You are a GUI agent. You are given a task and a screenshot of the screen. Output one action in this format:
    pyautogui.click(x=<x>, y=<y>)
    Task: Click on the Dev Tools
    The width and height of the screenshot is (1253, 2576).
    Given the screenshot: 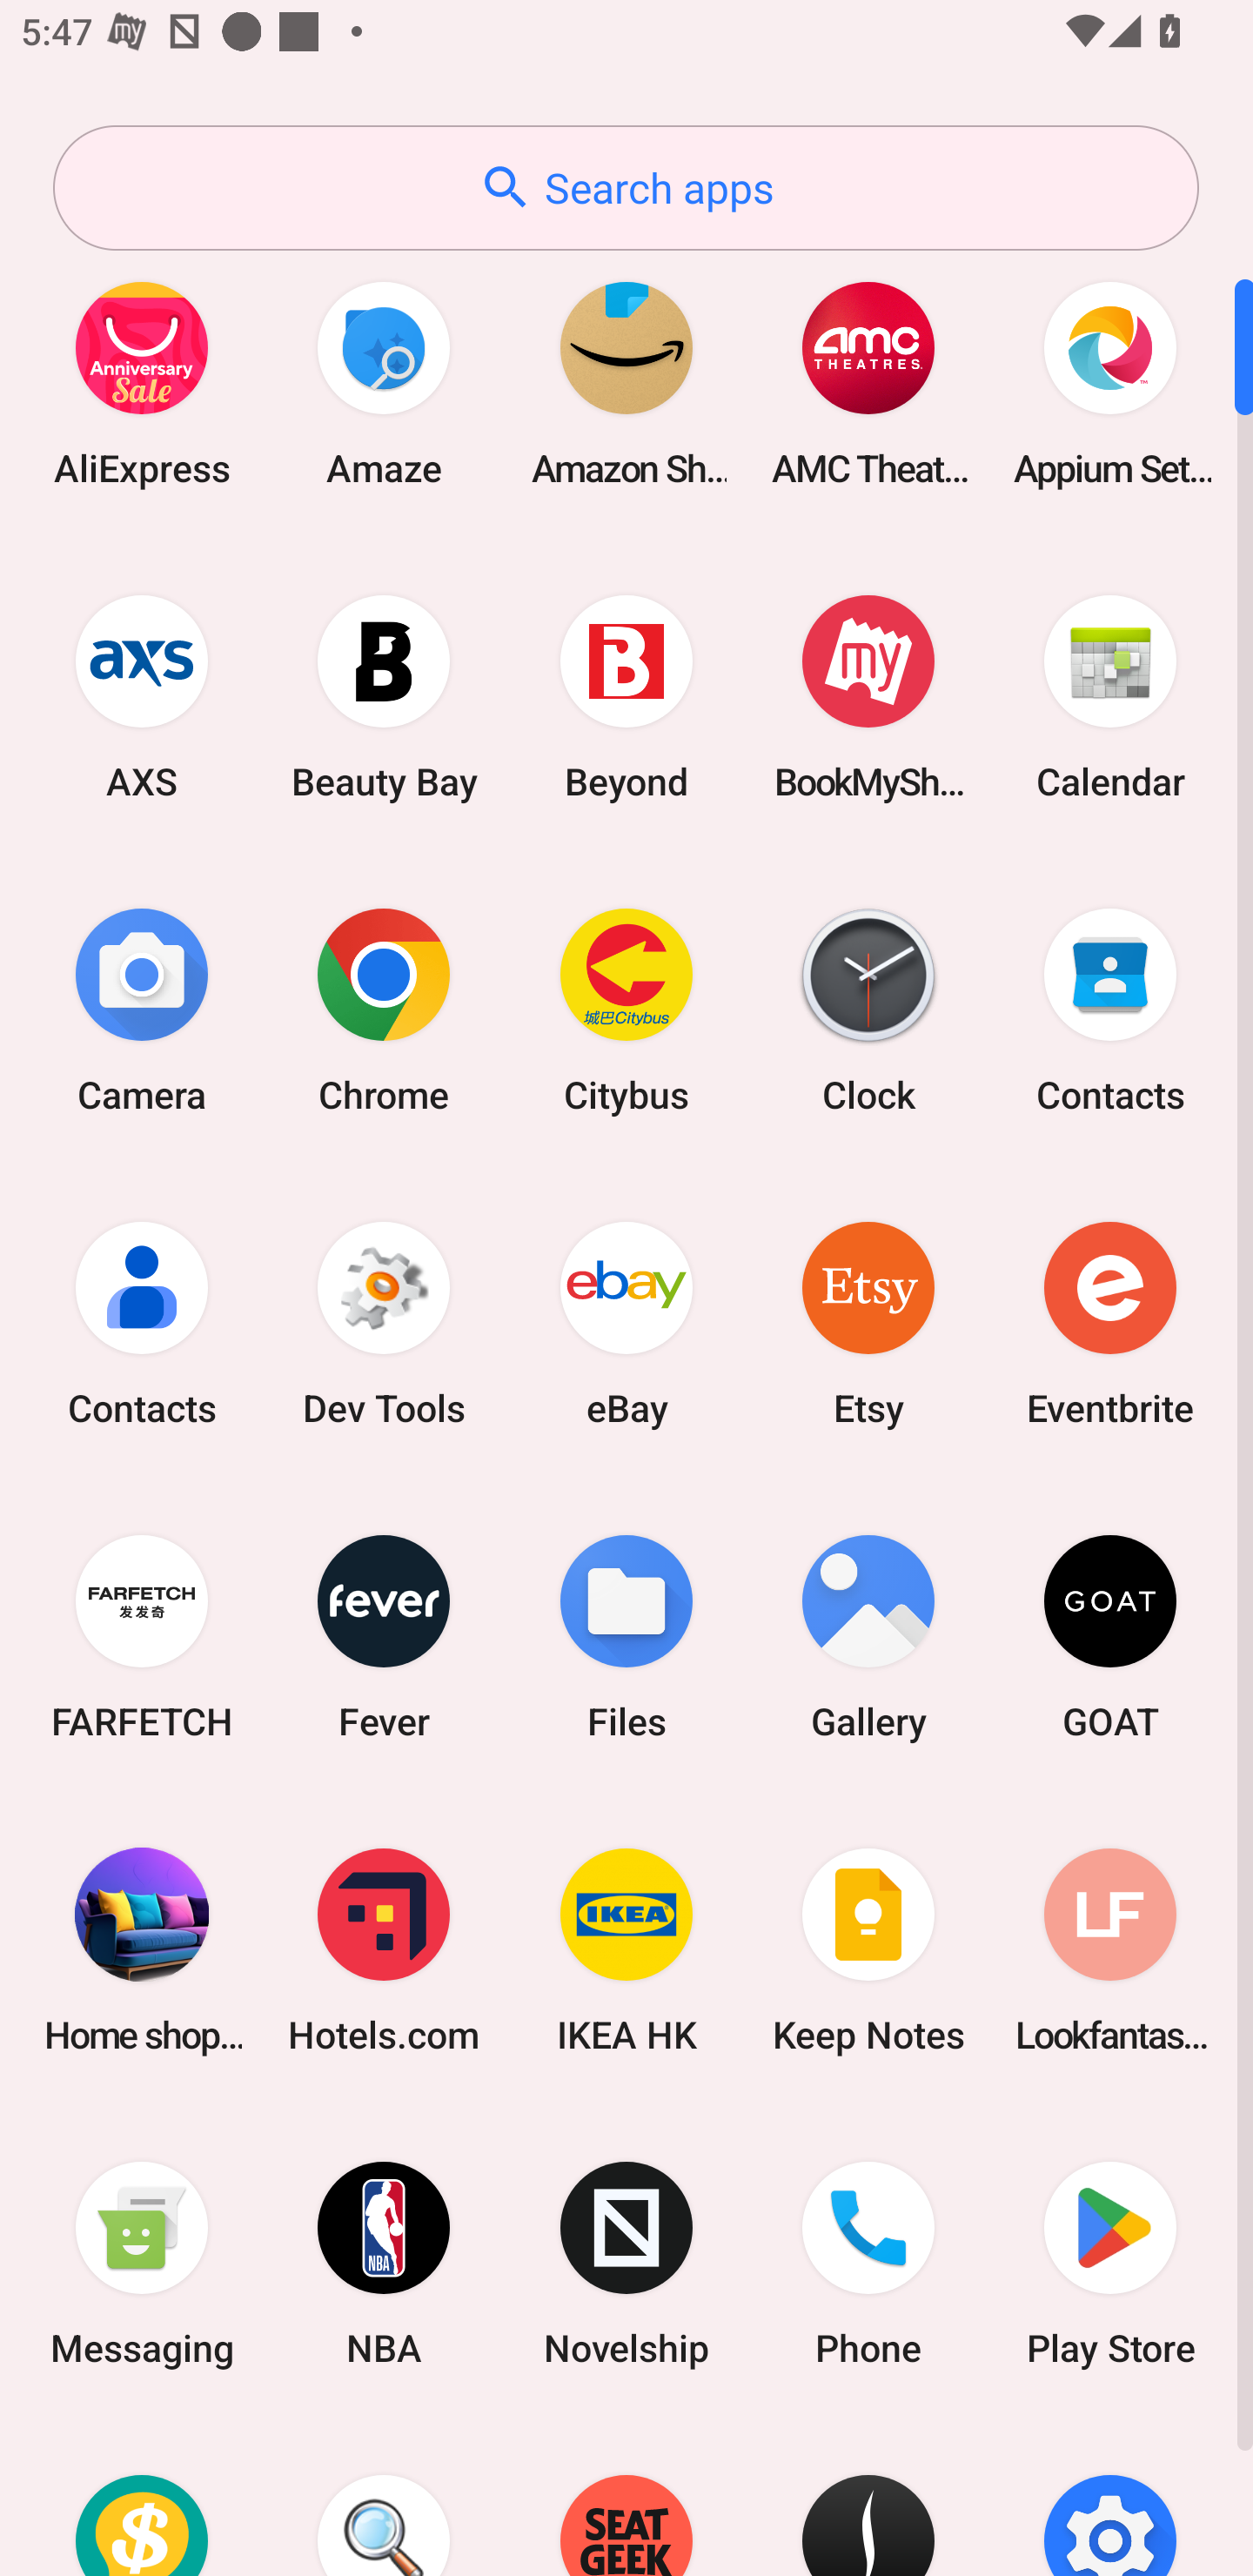 What is the action you would take?
    pyautogui.click(x=384, y=1323)
    